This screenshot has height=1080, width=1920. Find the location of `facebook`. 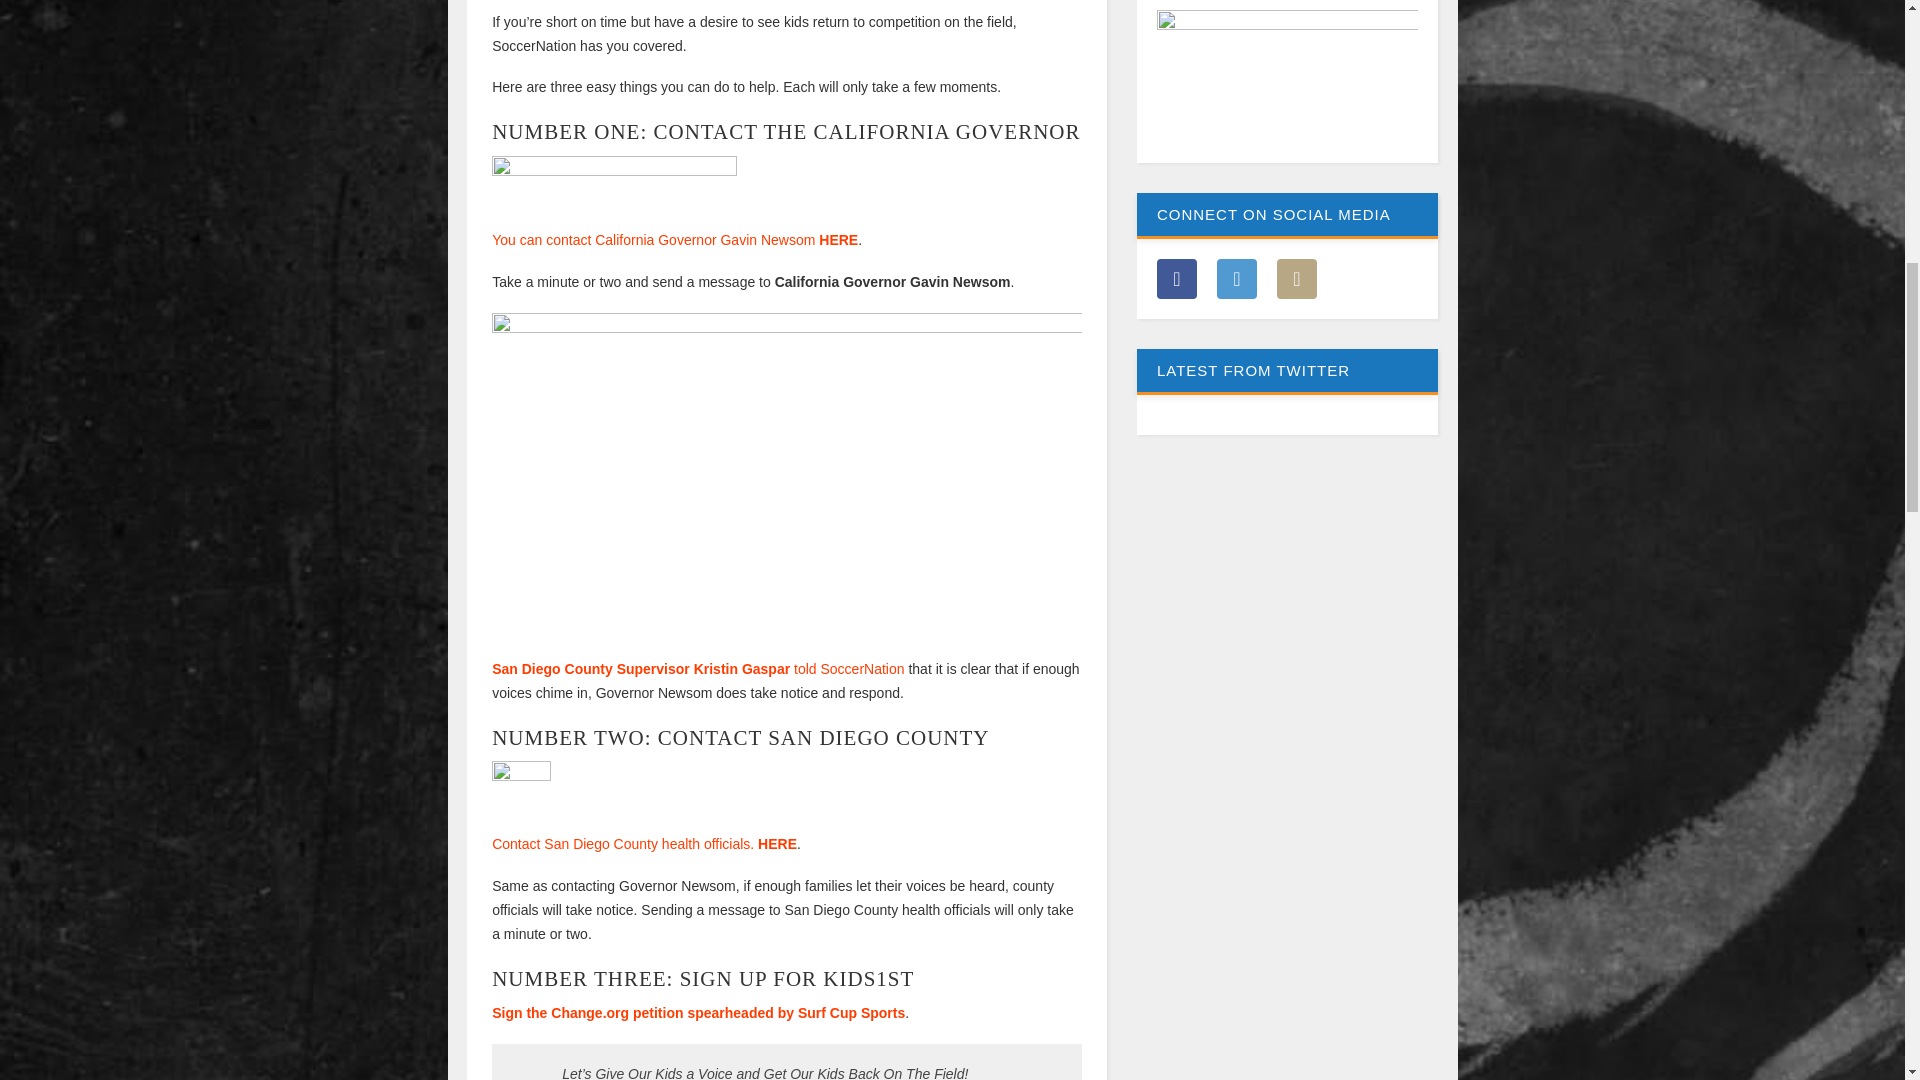

facebook is located at coordinates (1176, 279).